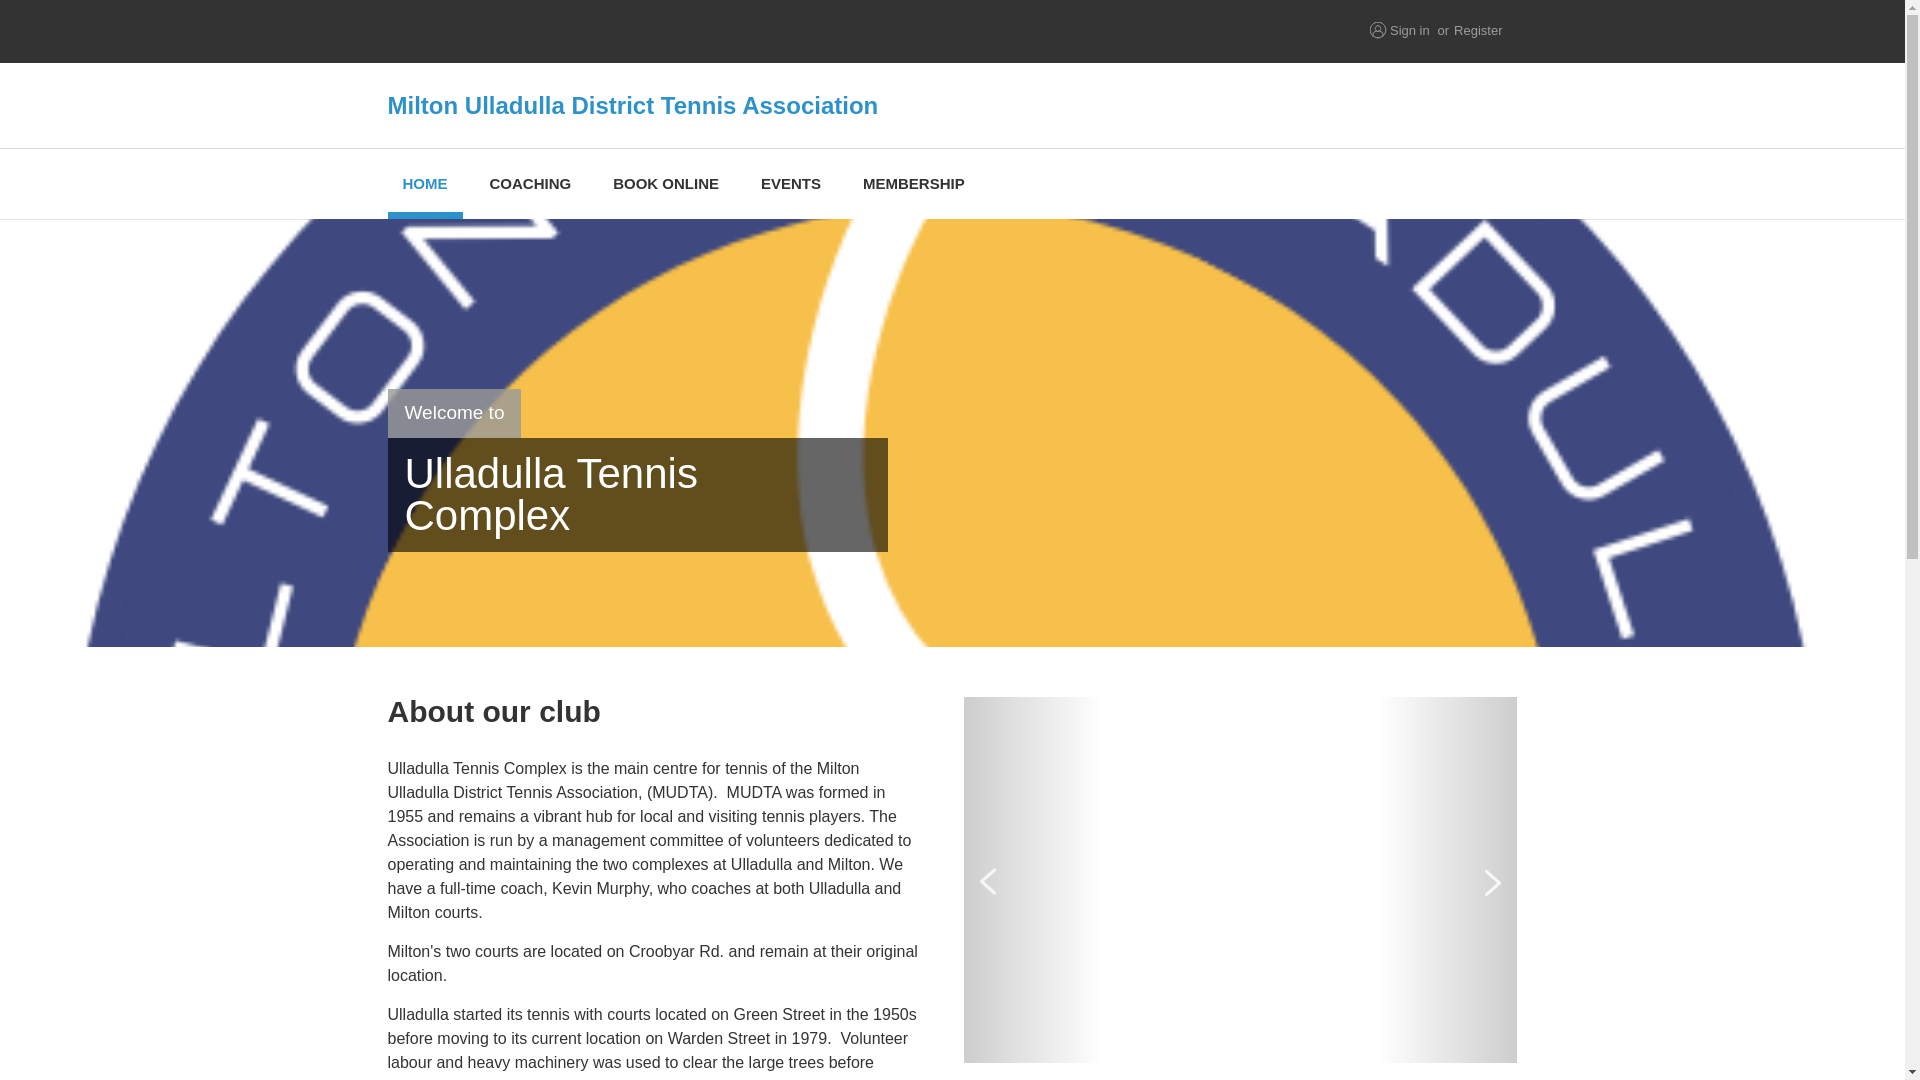 The image size is (1920, 1080). What do you see at coordinates (1477, 30) in the screenshot?
I see `Register` at bounding box center [1477, 30].